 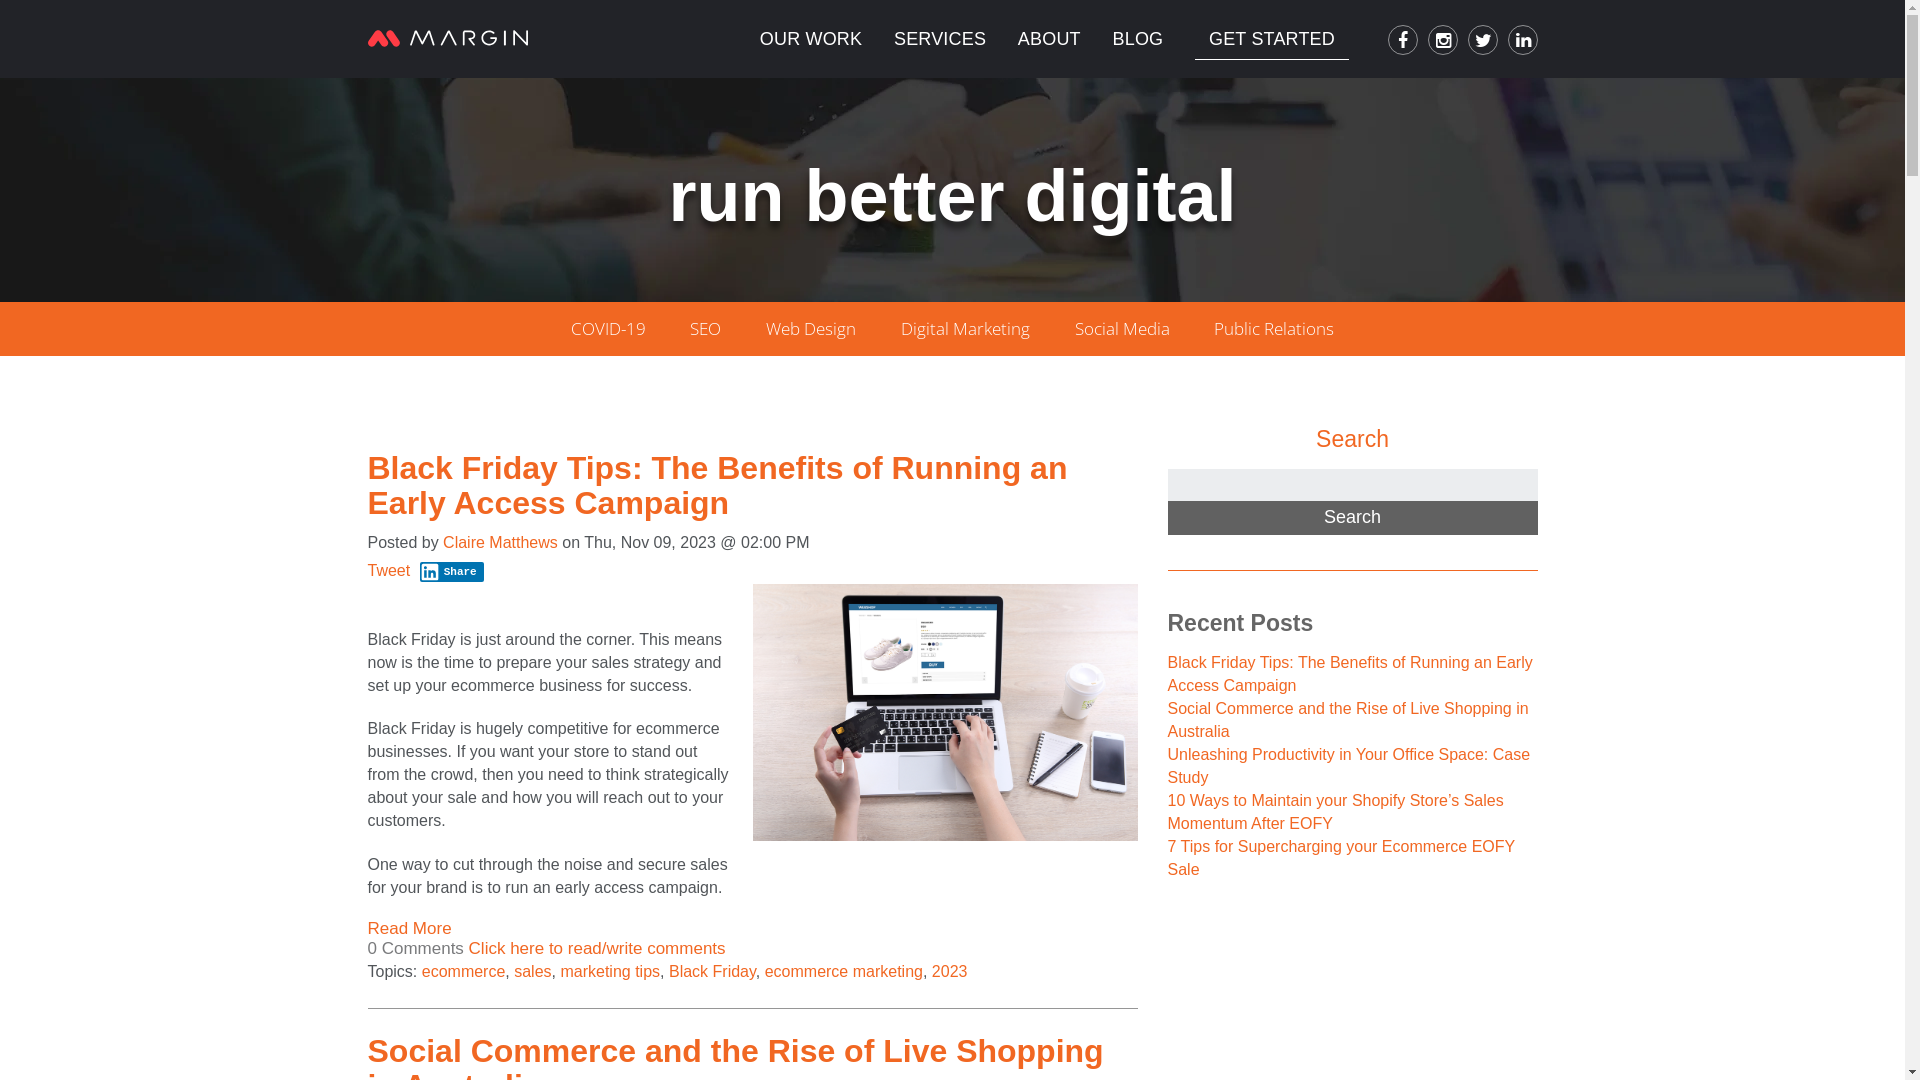 I want to click on SEO, so click(x=706, y=328).